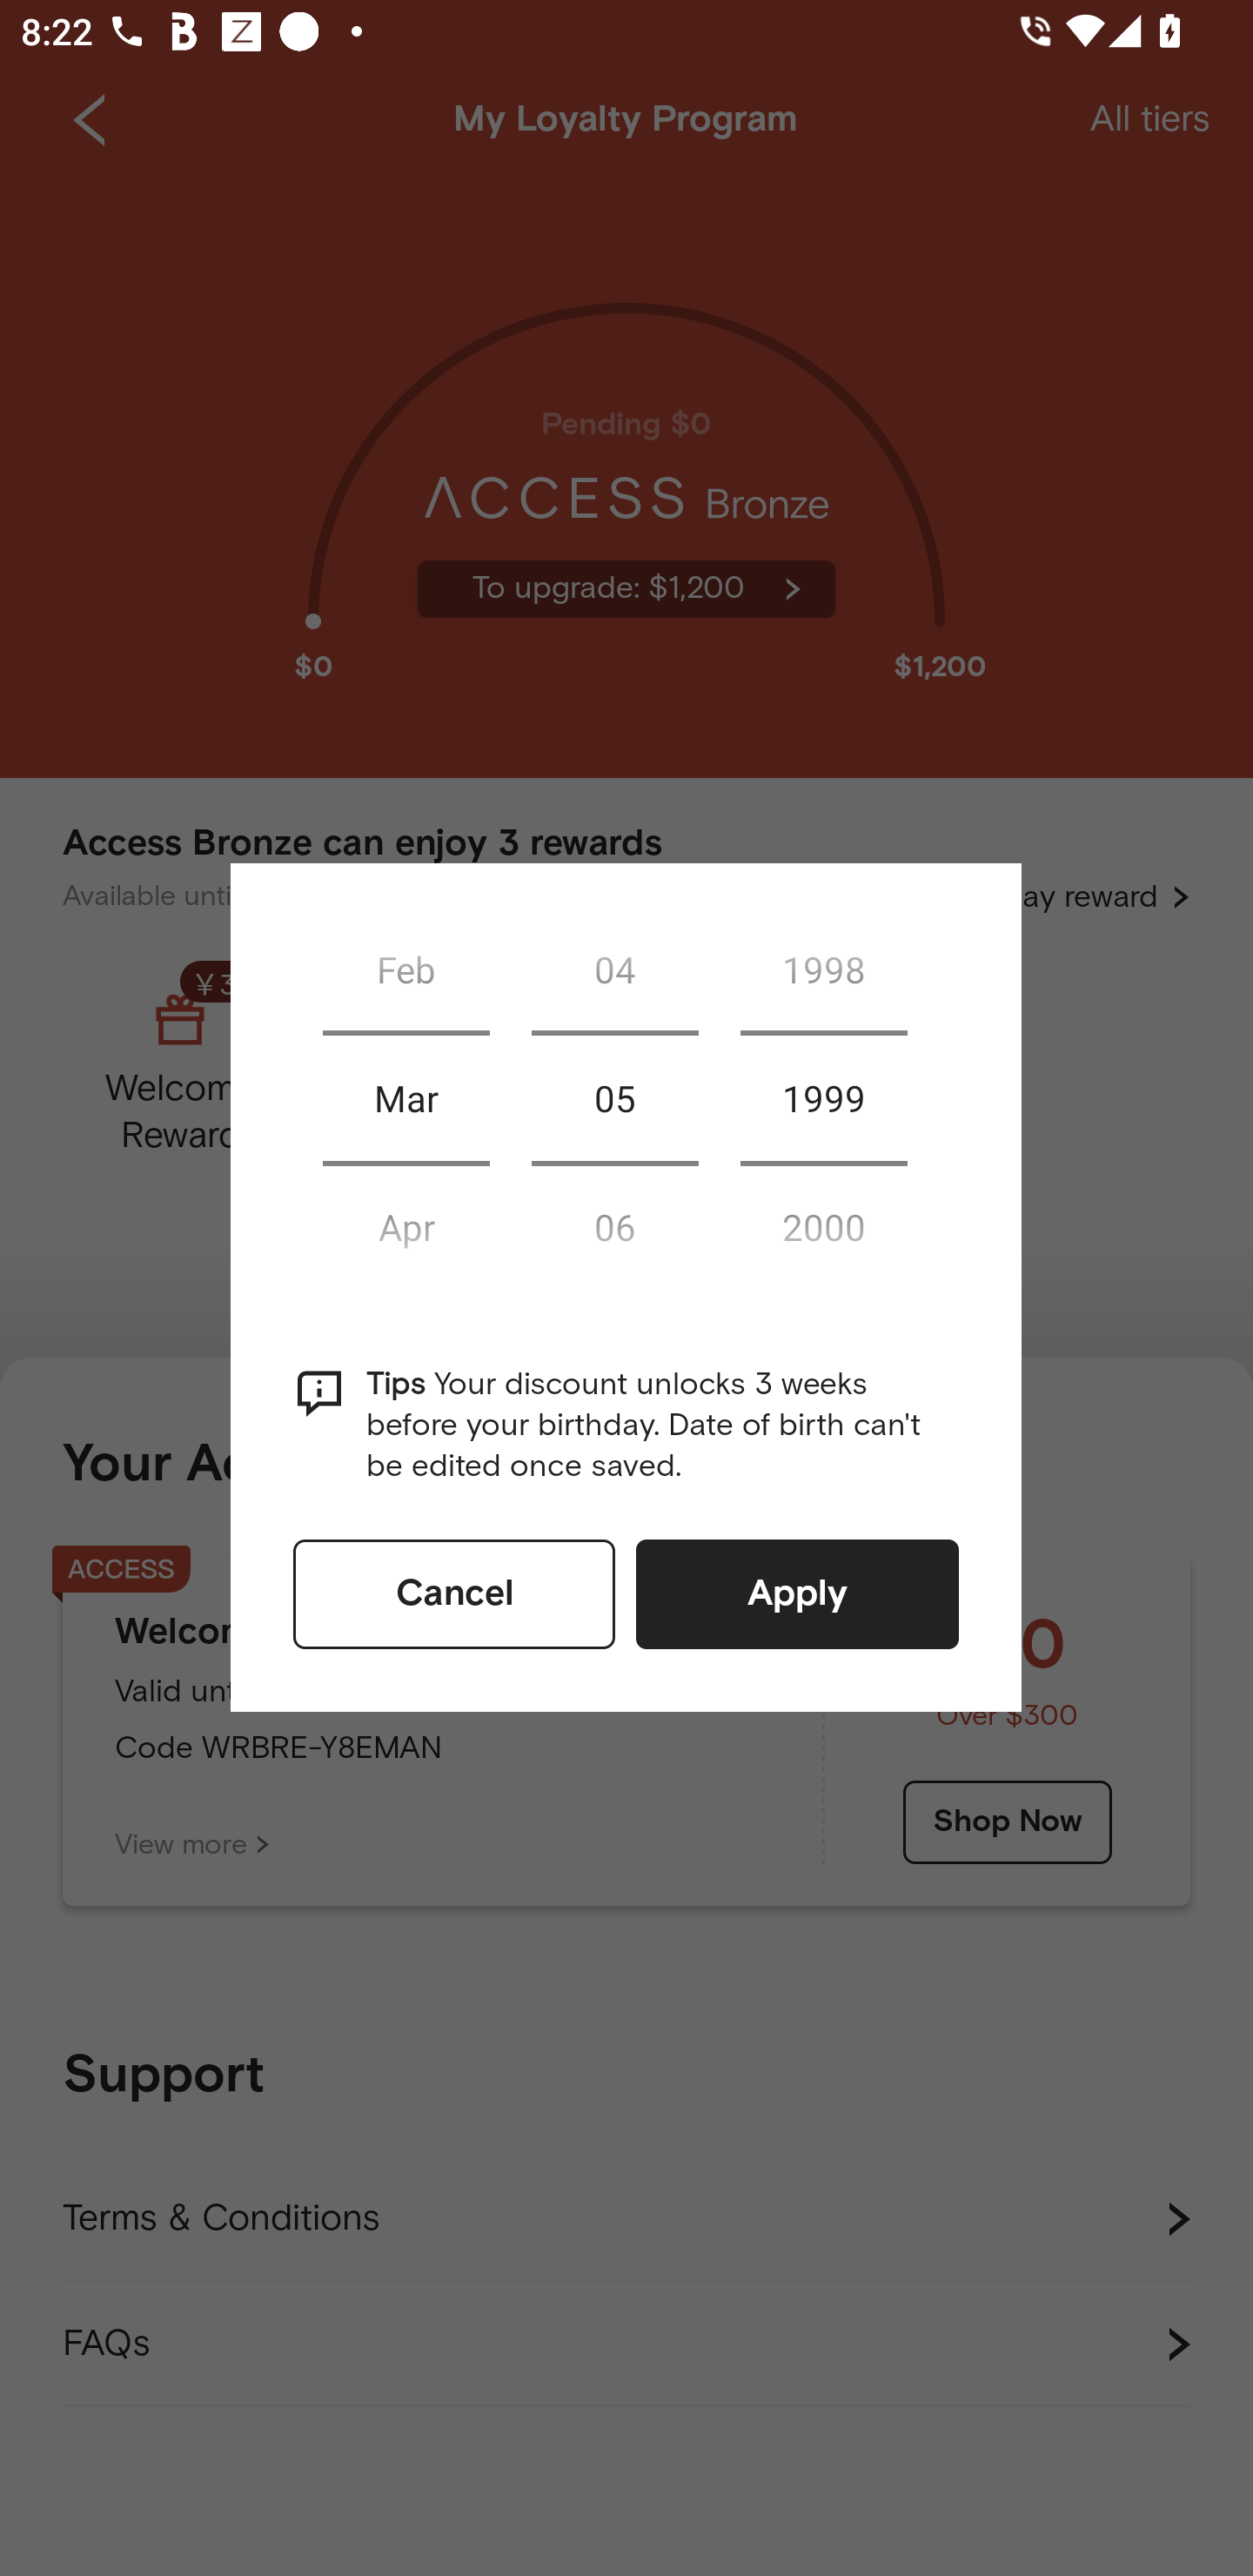  Describe the element at coordinates (614, 969) in the screenshot. I see `04` at that location.